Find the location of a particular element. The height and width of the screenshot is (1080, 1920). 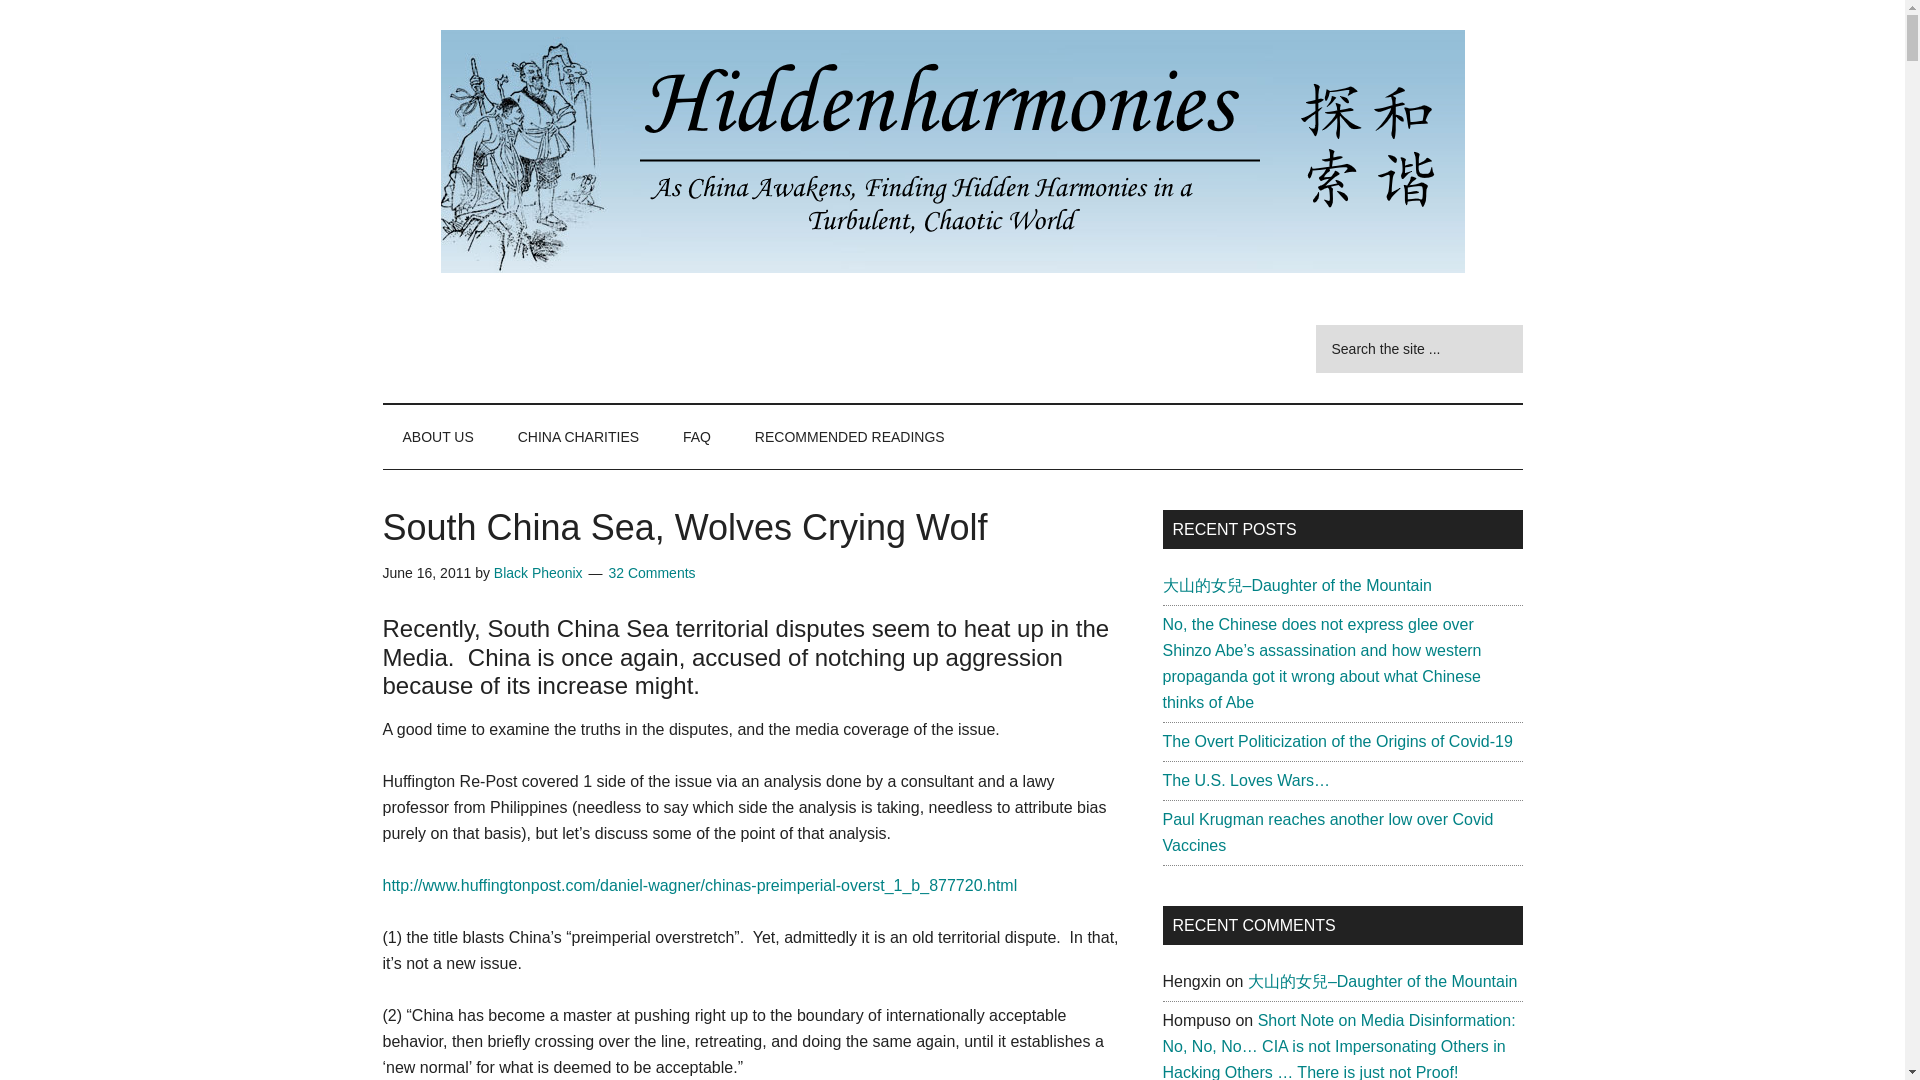

ABOUT US is located at coordinates (438, 436).